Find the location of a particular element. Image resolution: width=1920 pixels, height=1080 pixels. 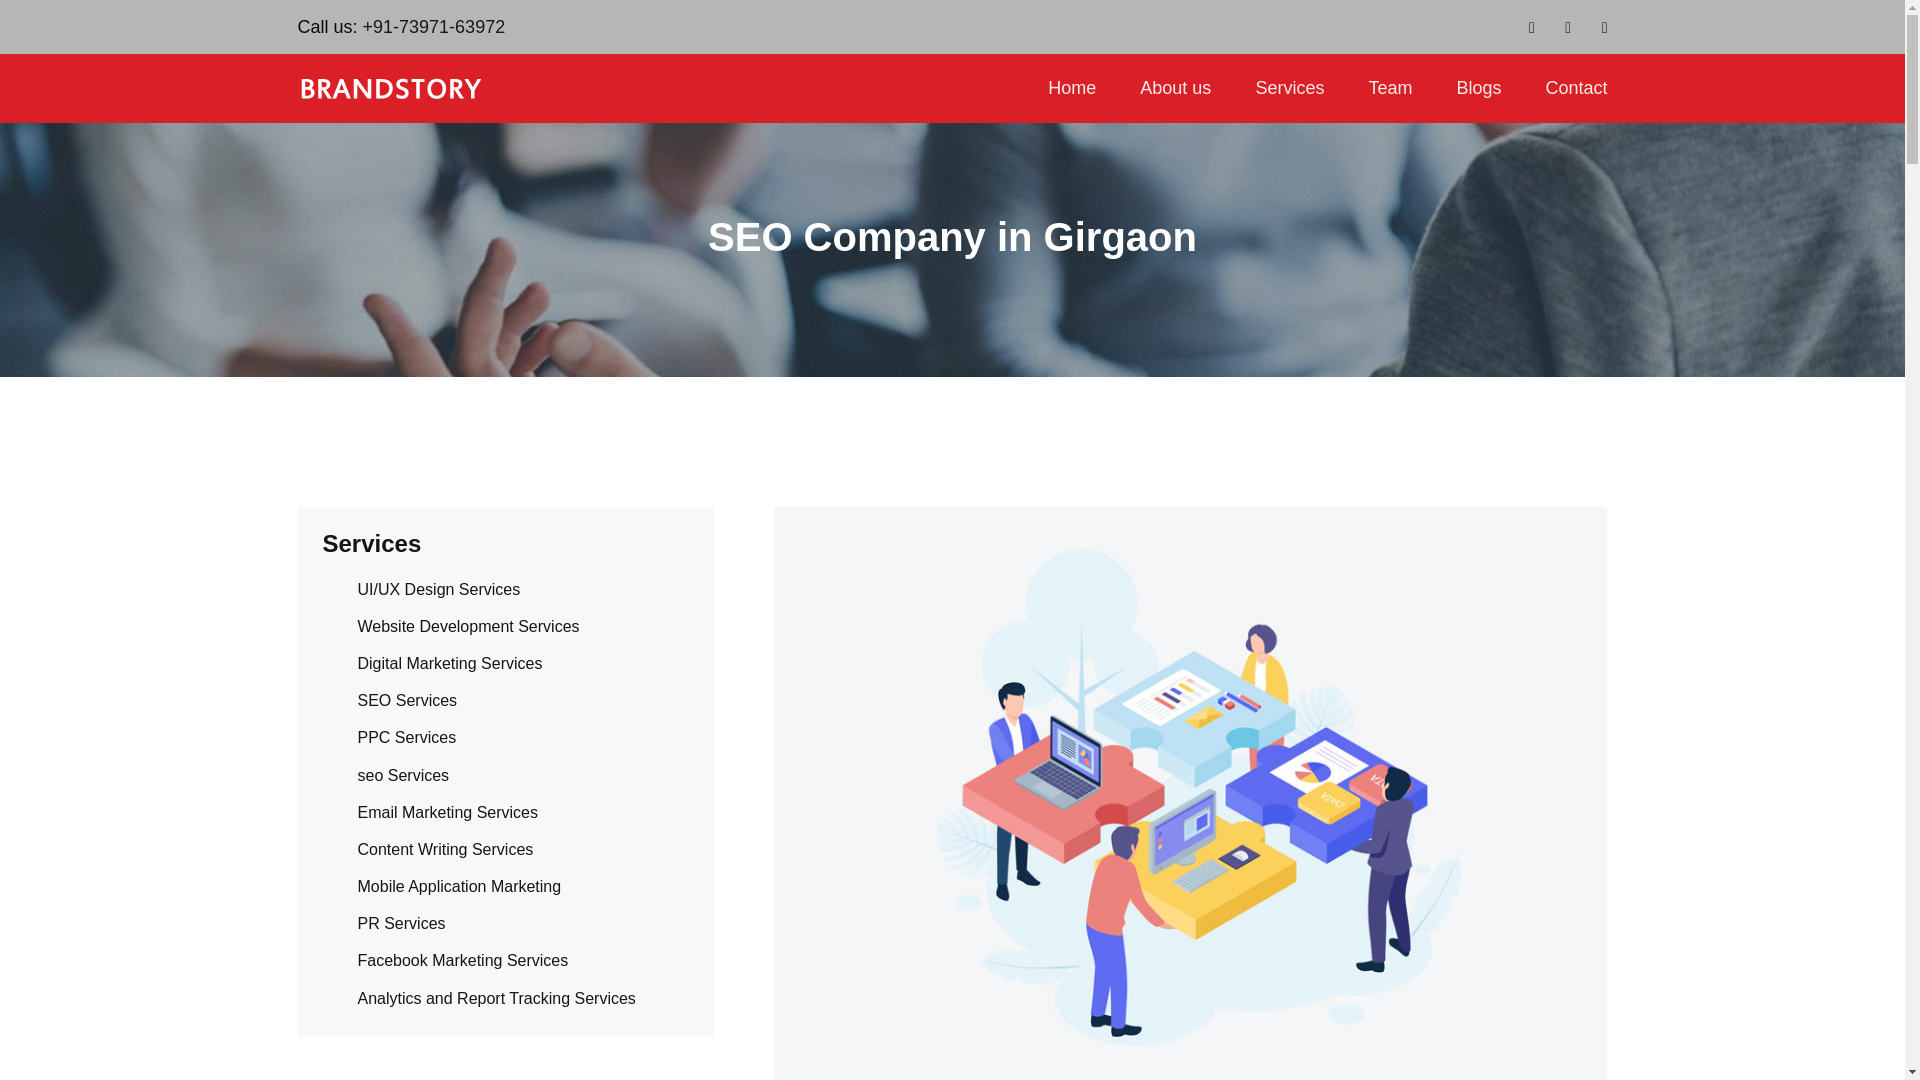

Blogs is located at coordinates (1478, 88).